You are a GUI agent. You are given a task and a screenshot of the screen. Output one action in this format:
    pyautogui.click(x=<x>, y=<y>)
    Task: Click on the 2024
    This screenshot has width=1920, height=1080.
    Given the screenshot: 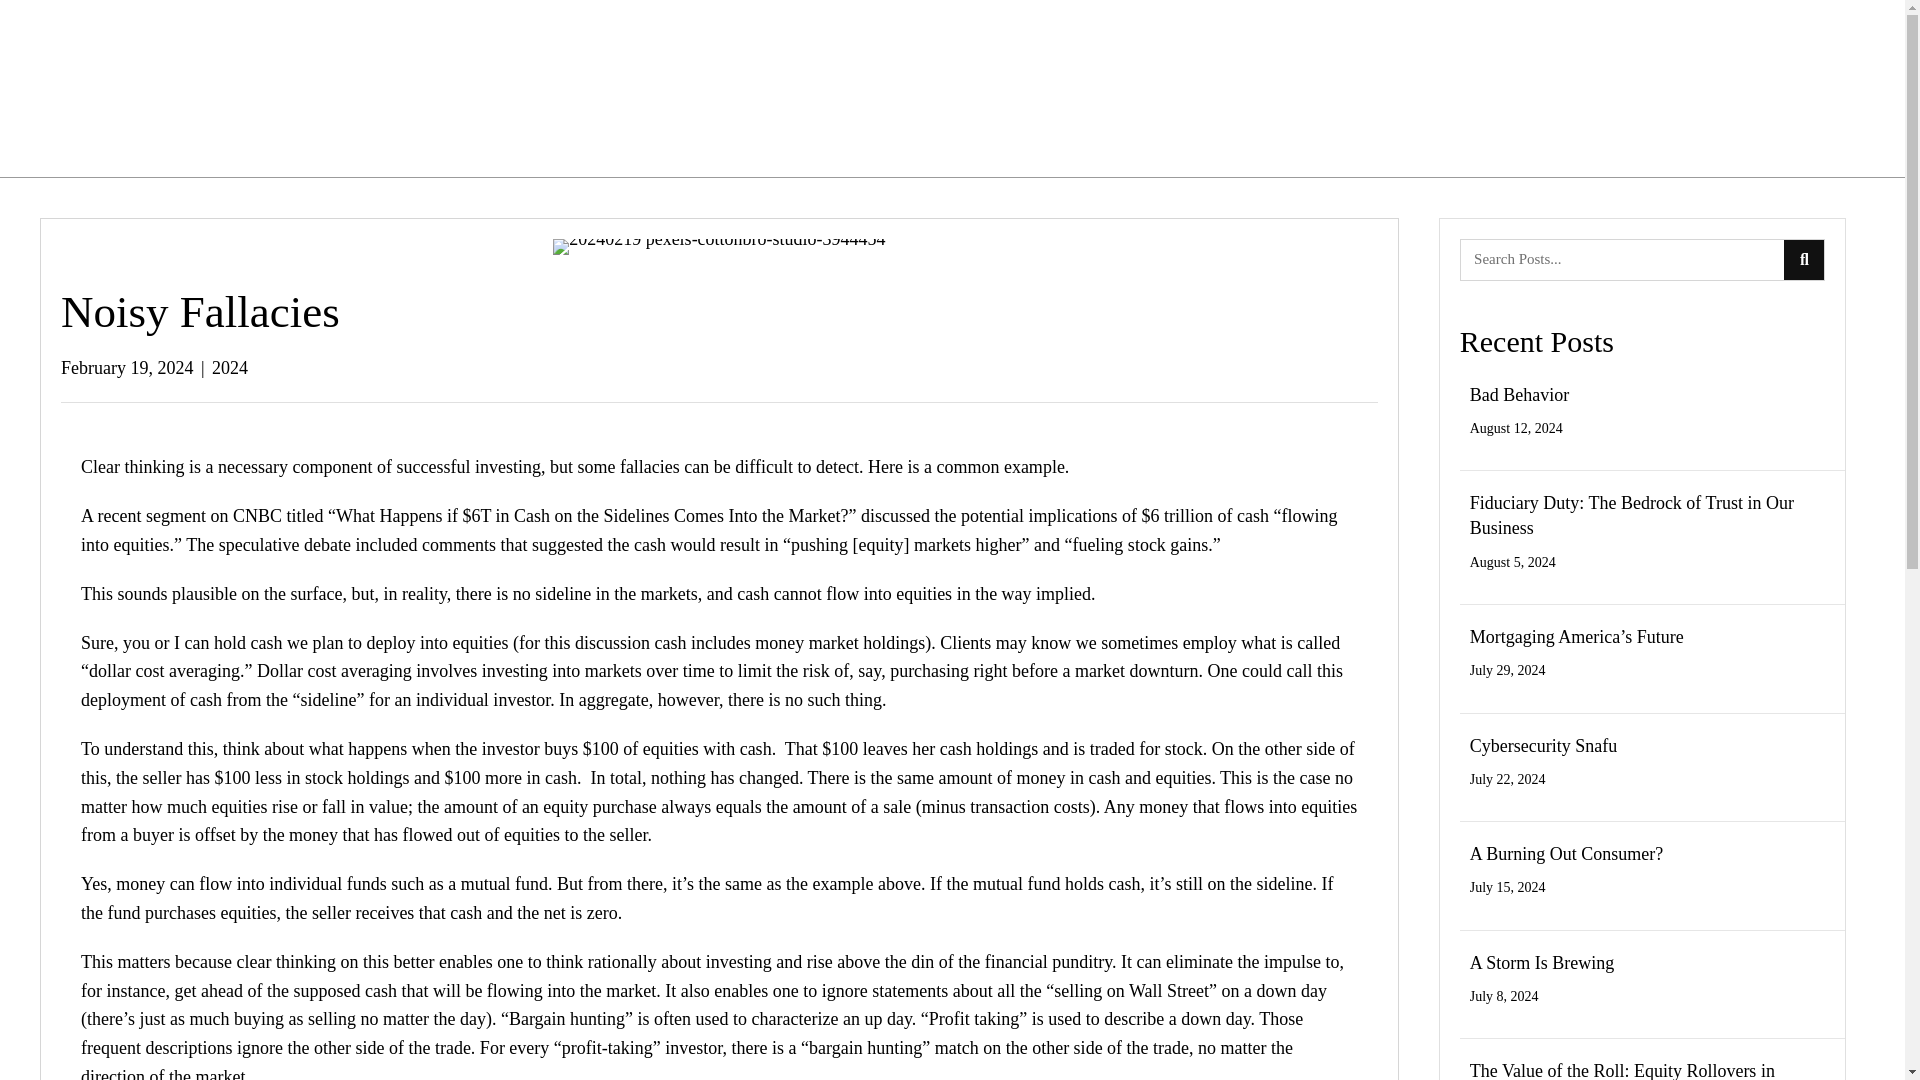 What is the action you would take?
    pyautogui.click(x=229, y=368)
    